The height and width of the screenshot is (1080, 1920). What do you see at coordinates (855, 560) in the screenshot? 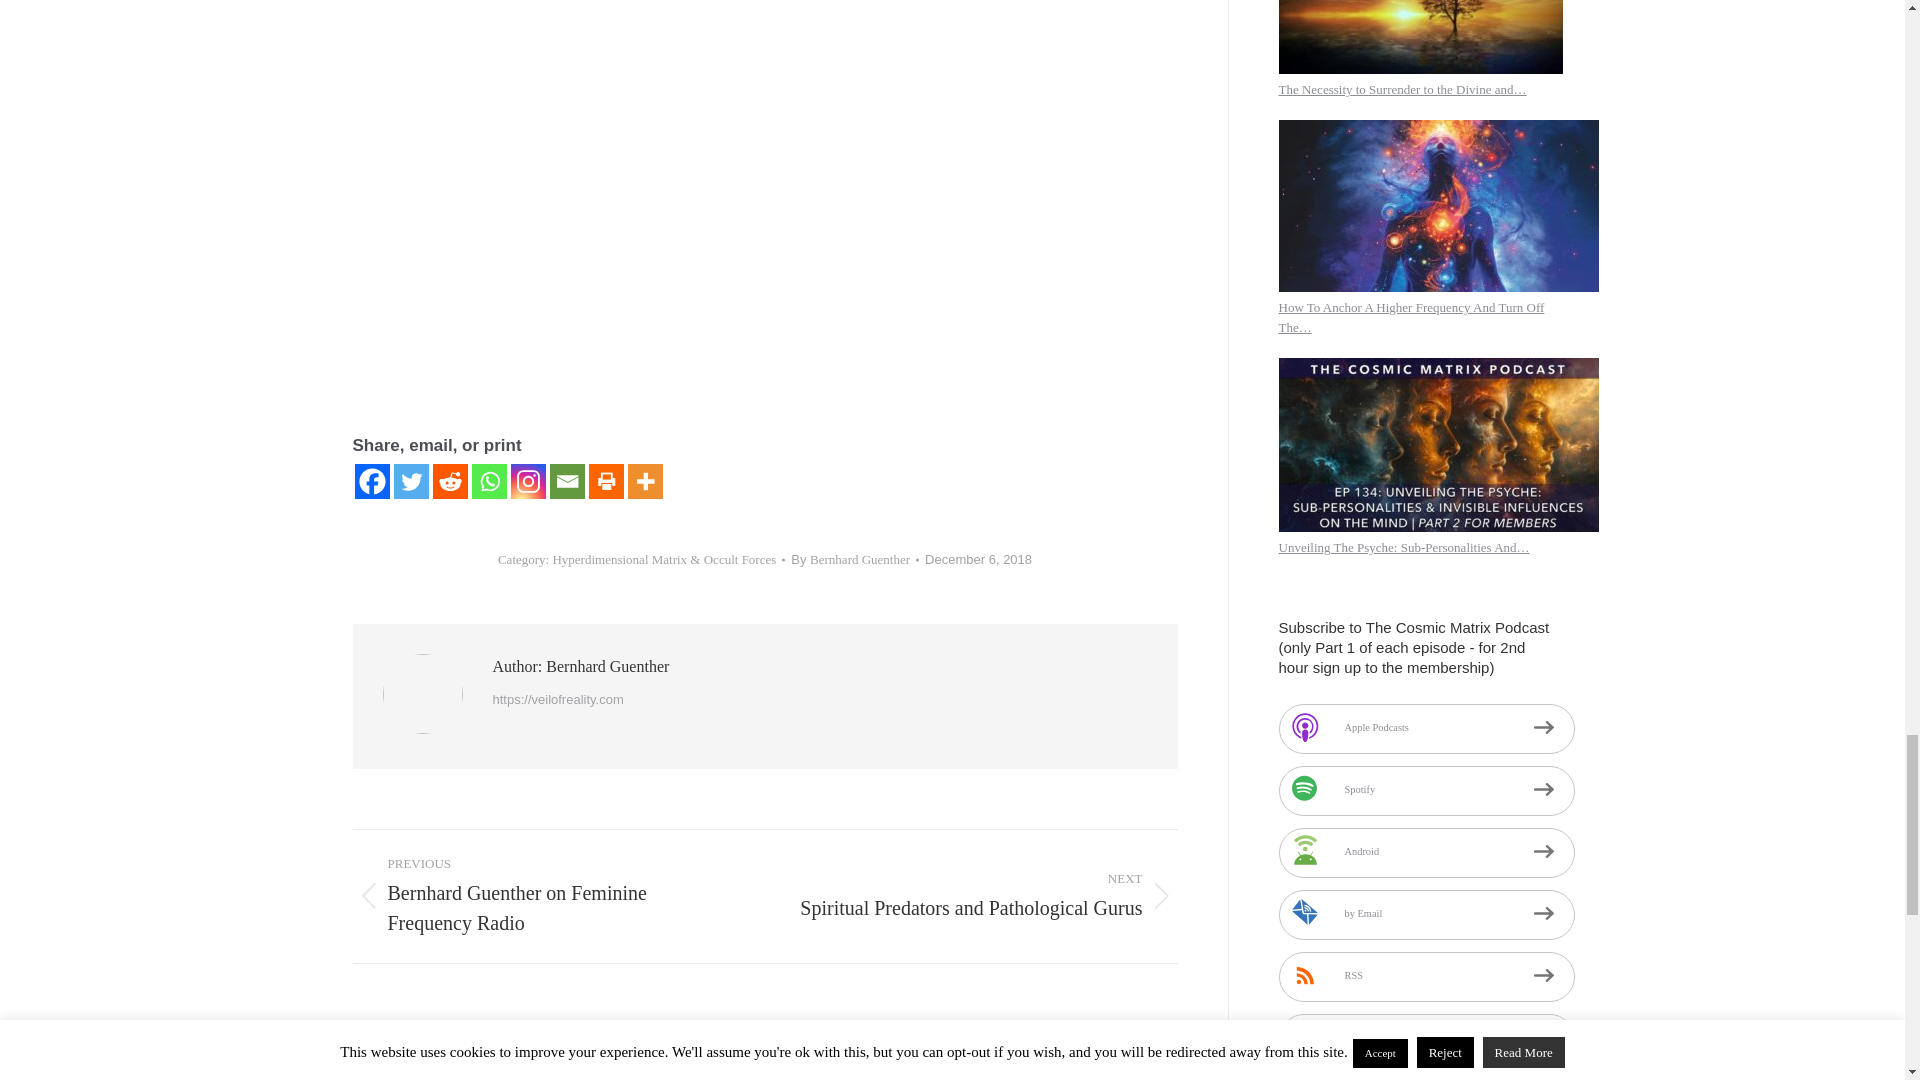
I see `View all posts by Bernhard Guenther` at bounding box center [855, 560].